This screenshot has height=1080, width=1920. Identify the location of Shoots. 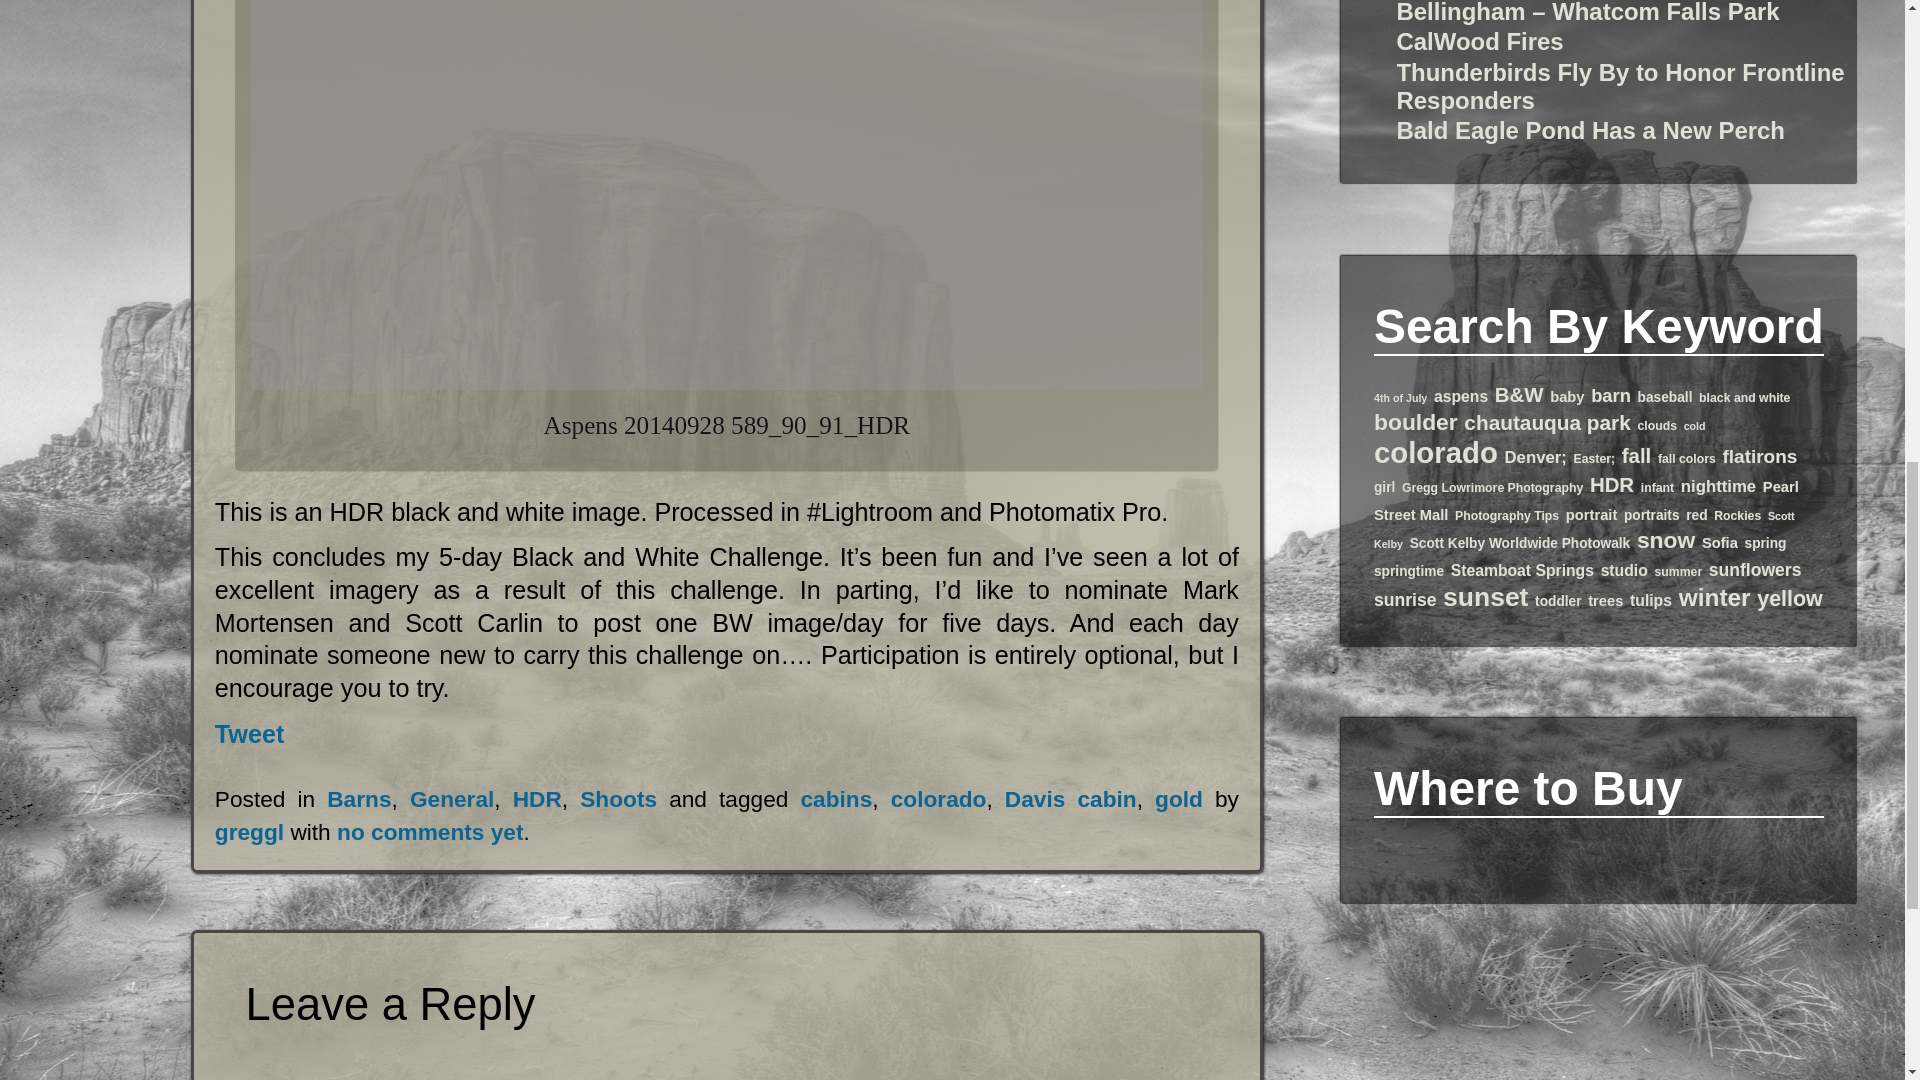
(618, 799).